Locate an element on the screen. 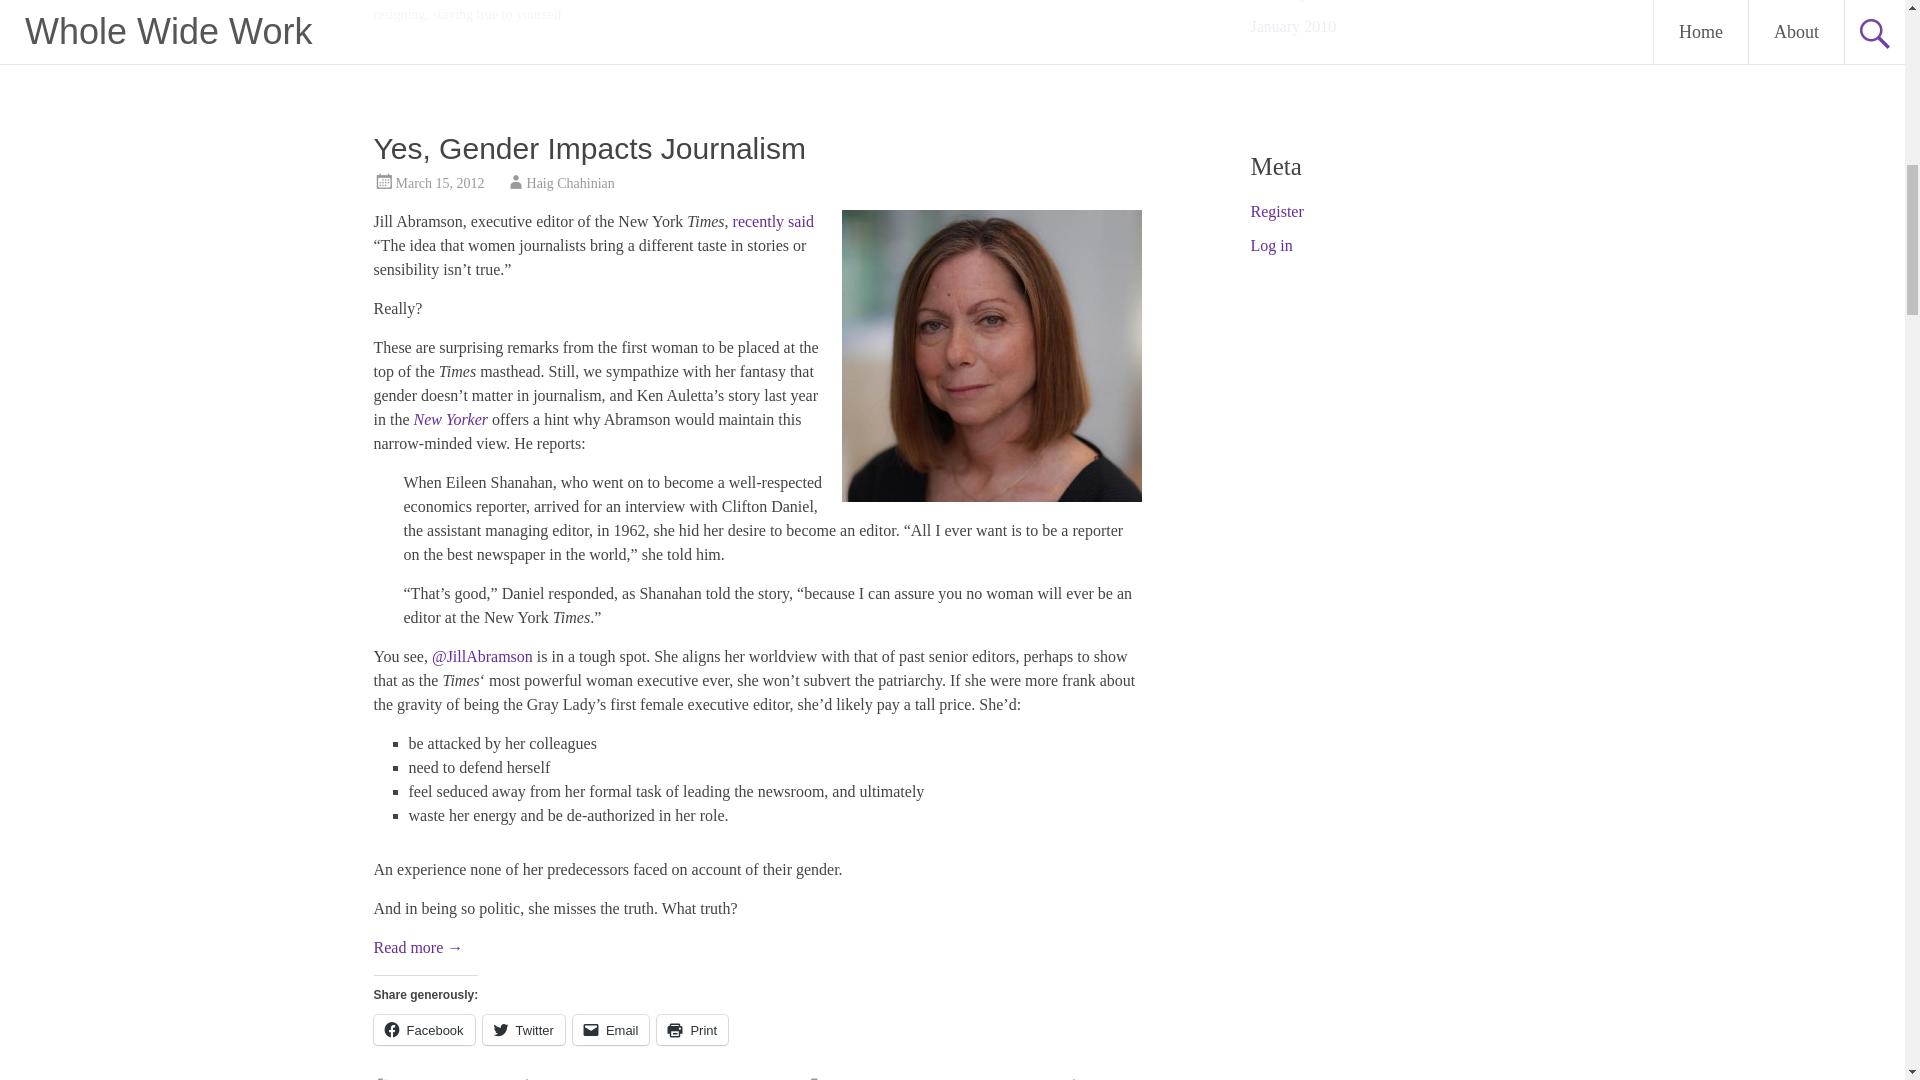 This screenshot has height=1080, width=1920. resigning is located at coordinates (400, 14).